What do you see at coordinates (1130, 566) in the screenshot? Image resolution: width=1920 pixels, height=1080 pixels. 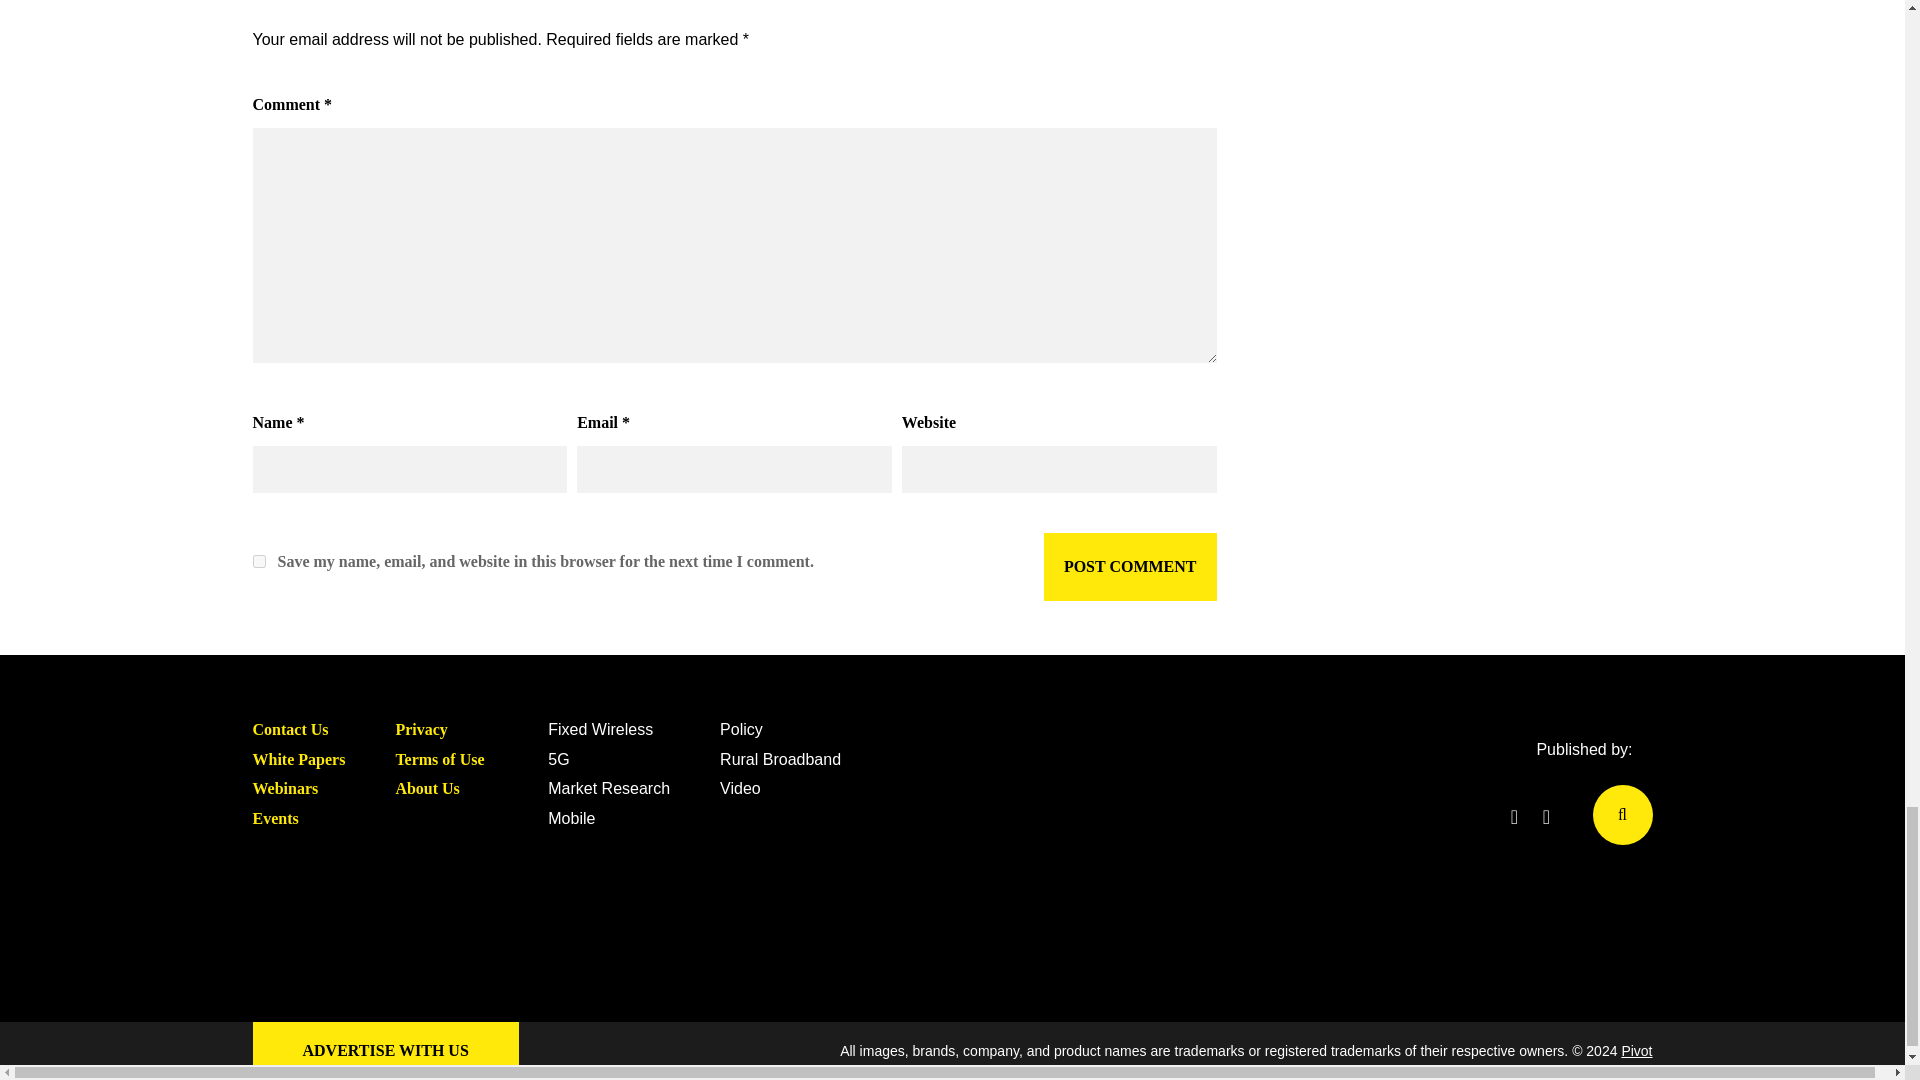 I see `Post Comment` at bounding box center [1130, 566].